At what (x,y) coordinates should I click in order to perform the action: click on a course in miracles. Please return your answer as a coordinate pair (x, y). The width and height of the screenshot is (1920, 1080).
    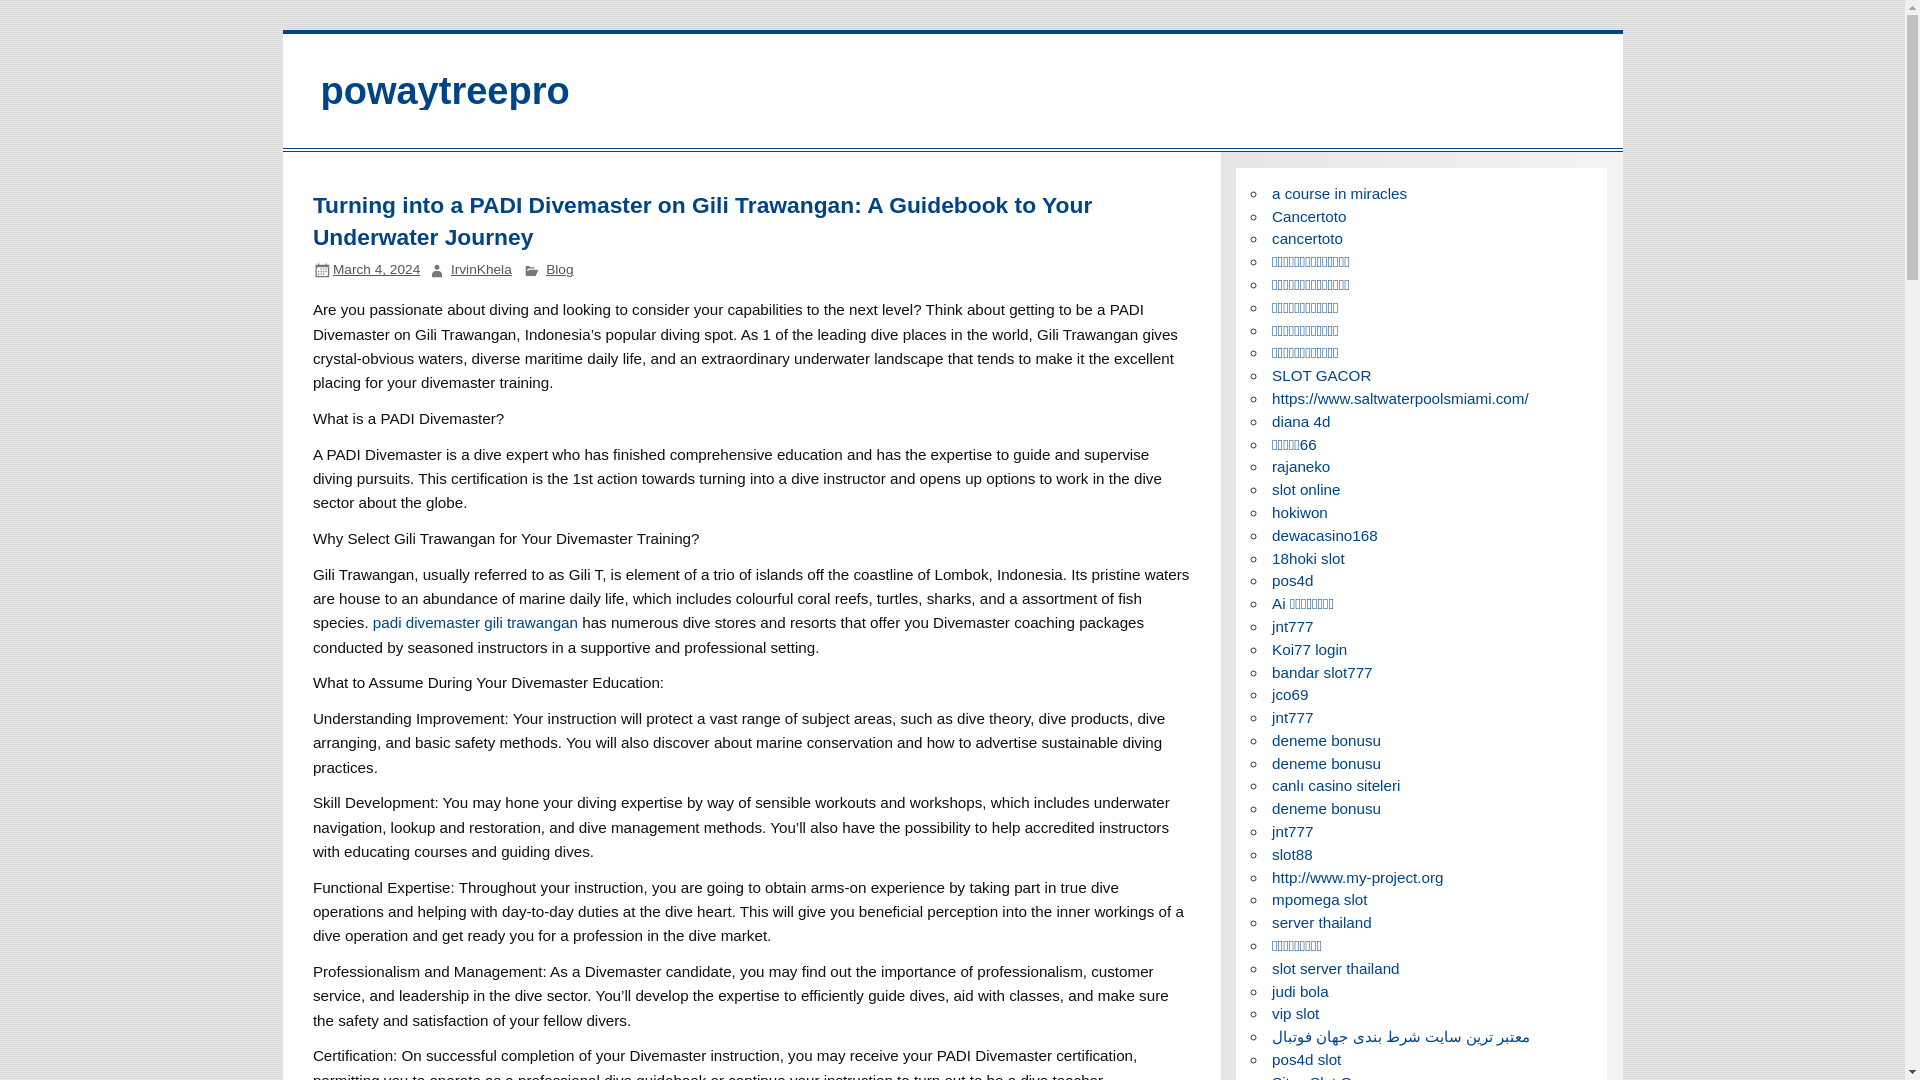
    Looking at the image, I should click on (1339, 192).